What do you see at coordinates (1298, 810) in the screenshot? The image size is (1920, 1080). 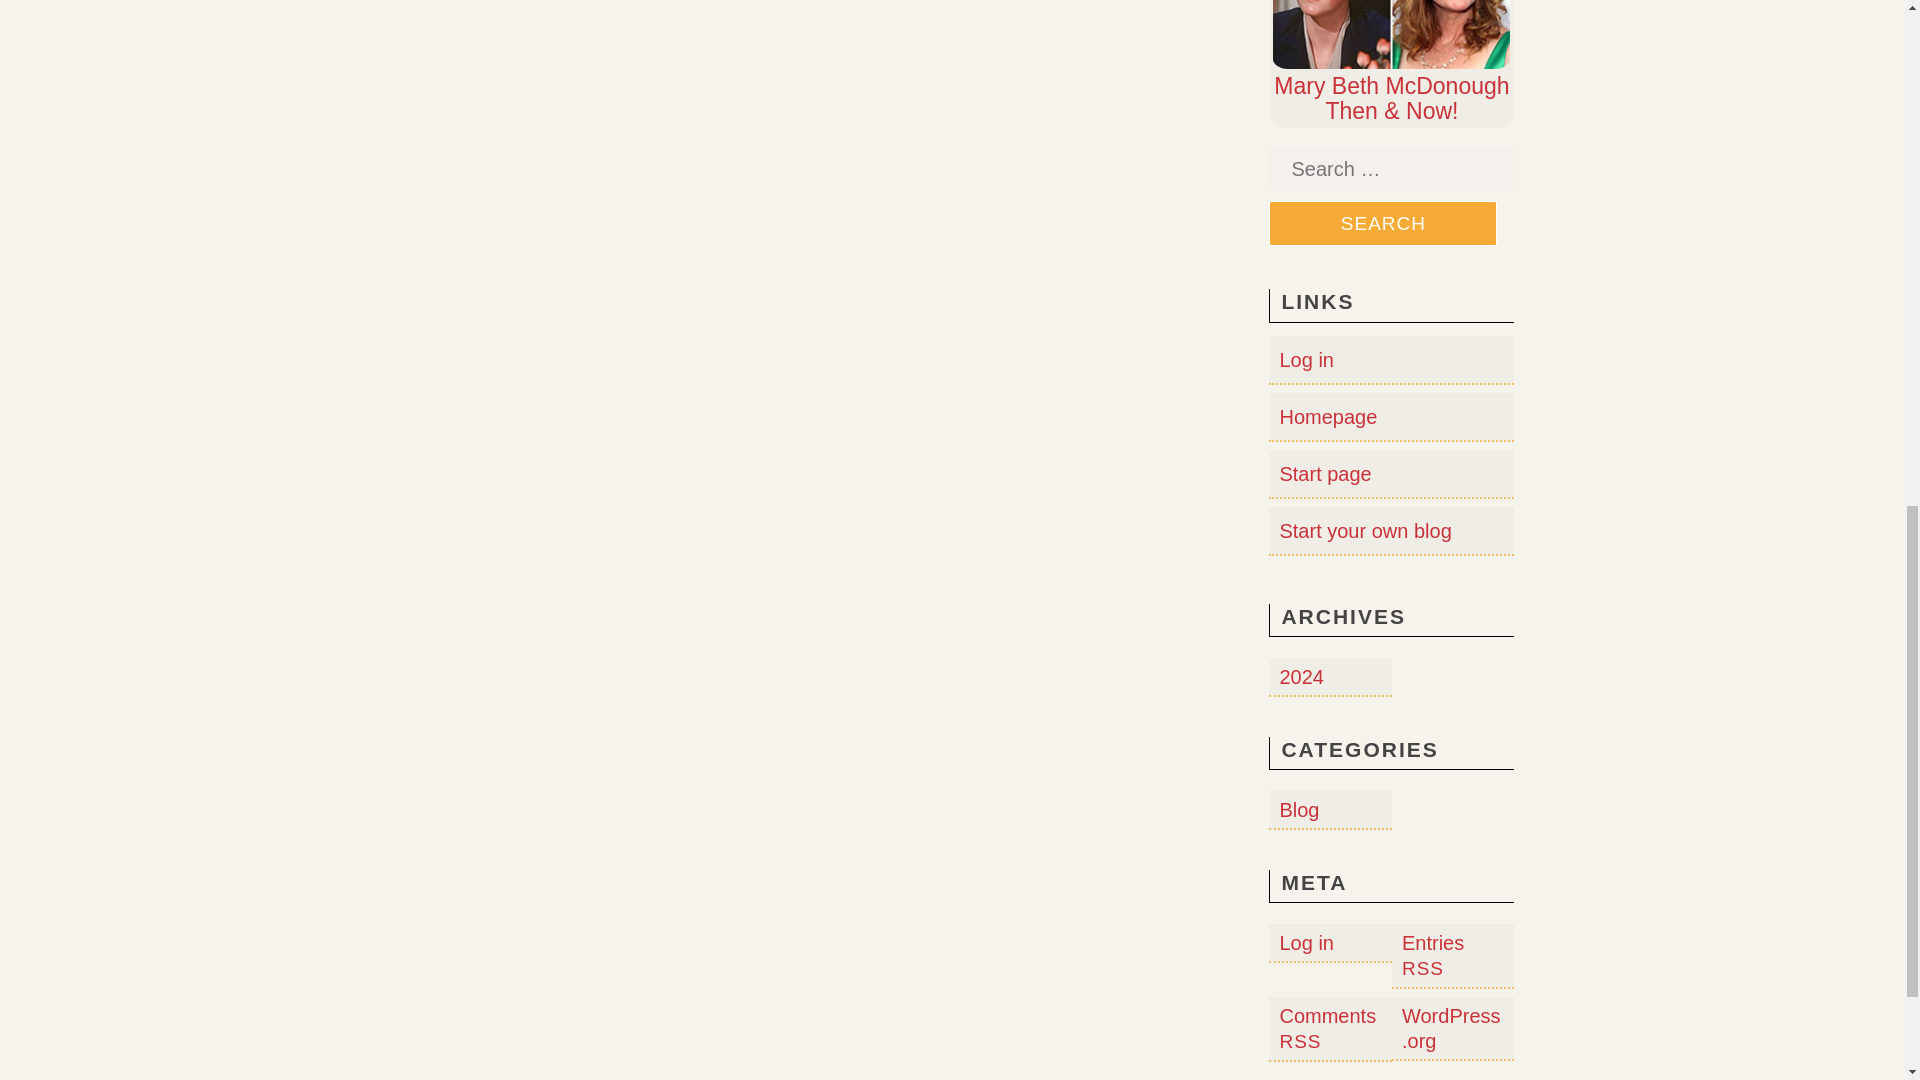 I see `Blog` at bounding box center [1298, 810].